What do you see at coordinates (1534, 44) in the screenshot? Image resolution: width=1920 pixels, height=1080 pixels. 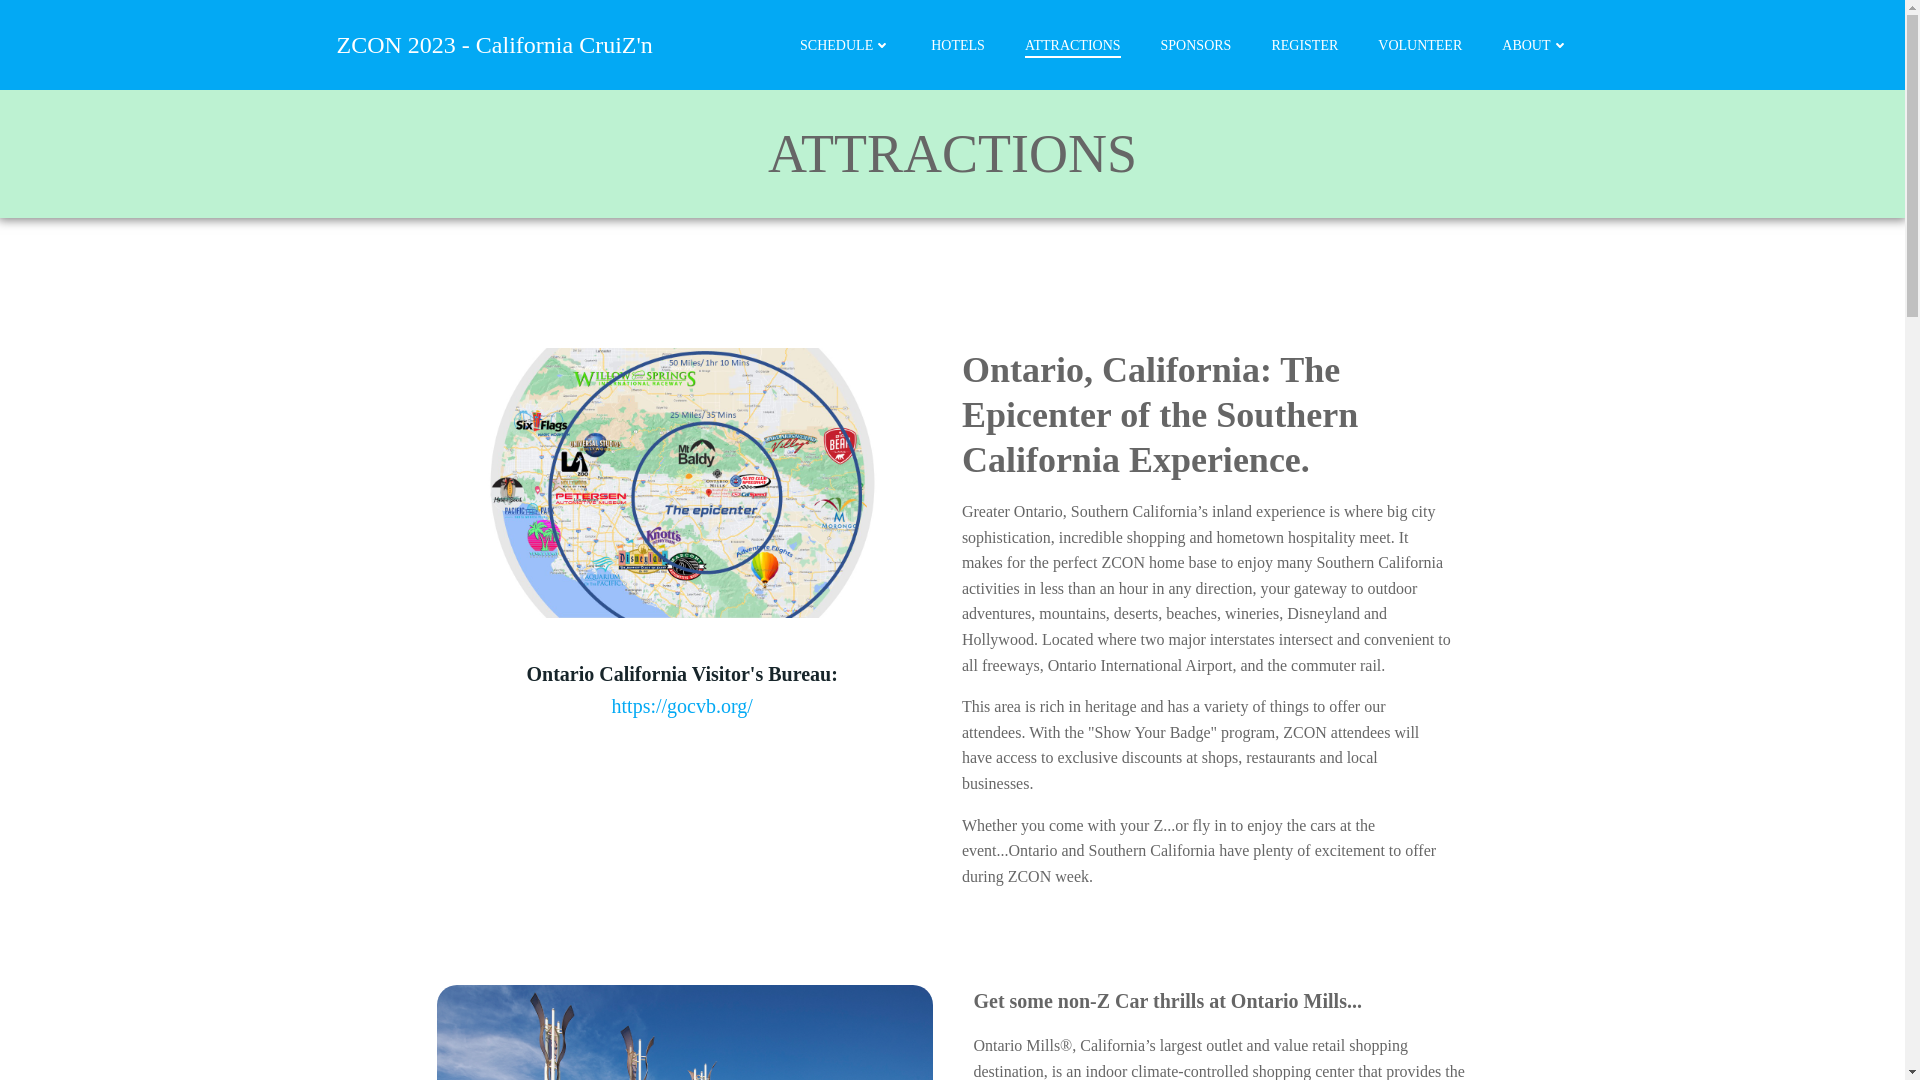 I see `ABOUT` at bounding box center [1534, 44].